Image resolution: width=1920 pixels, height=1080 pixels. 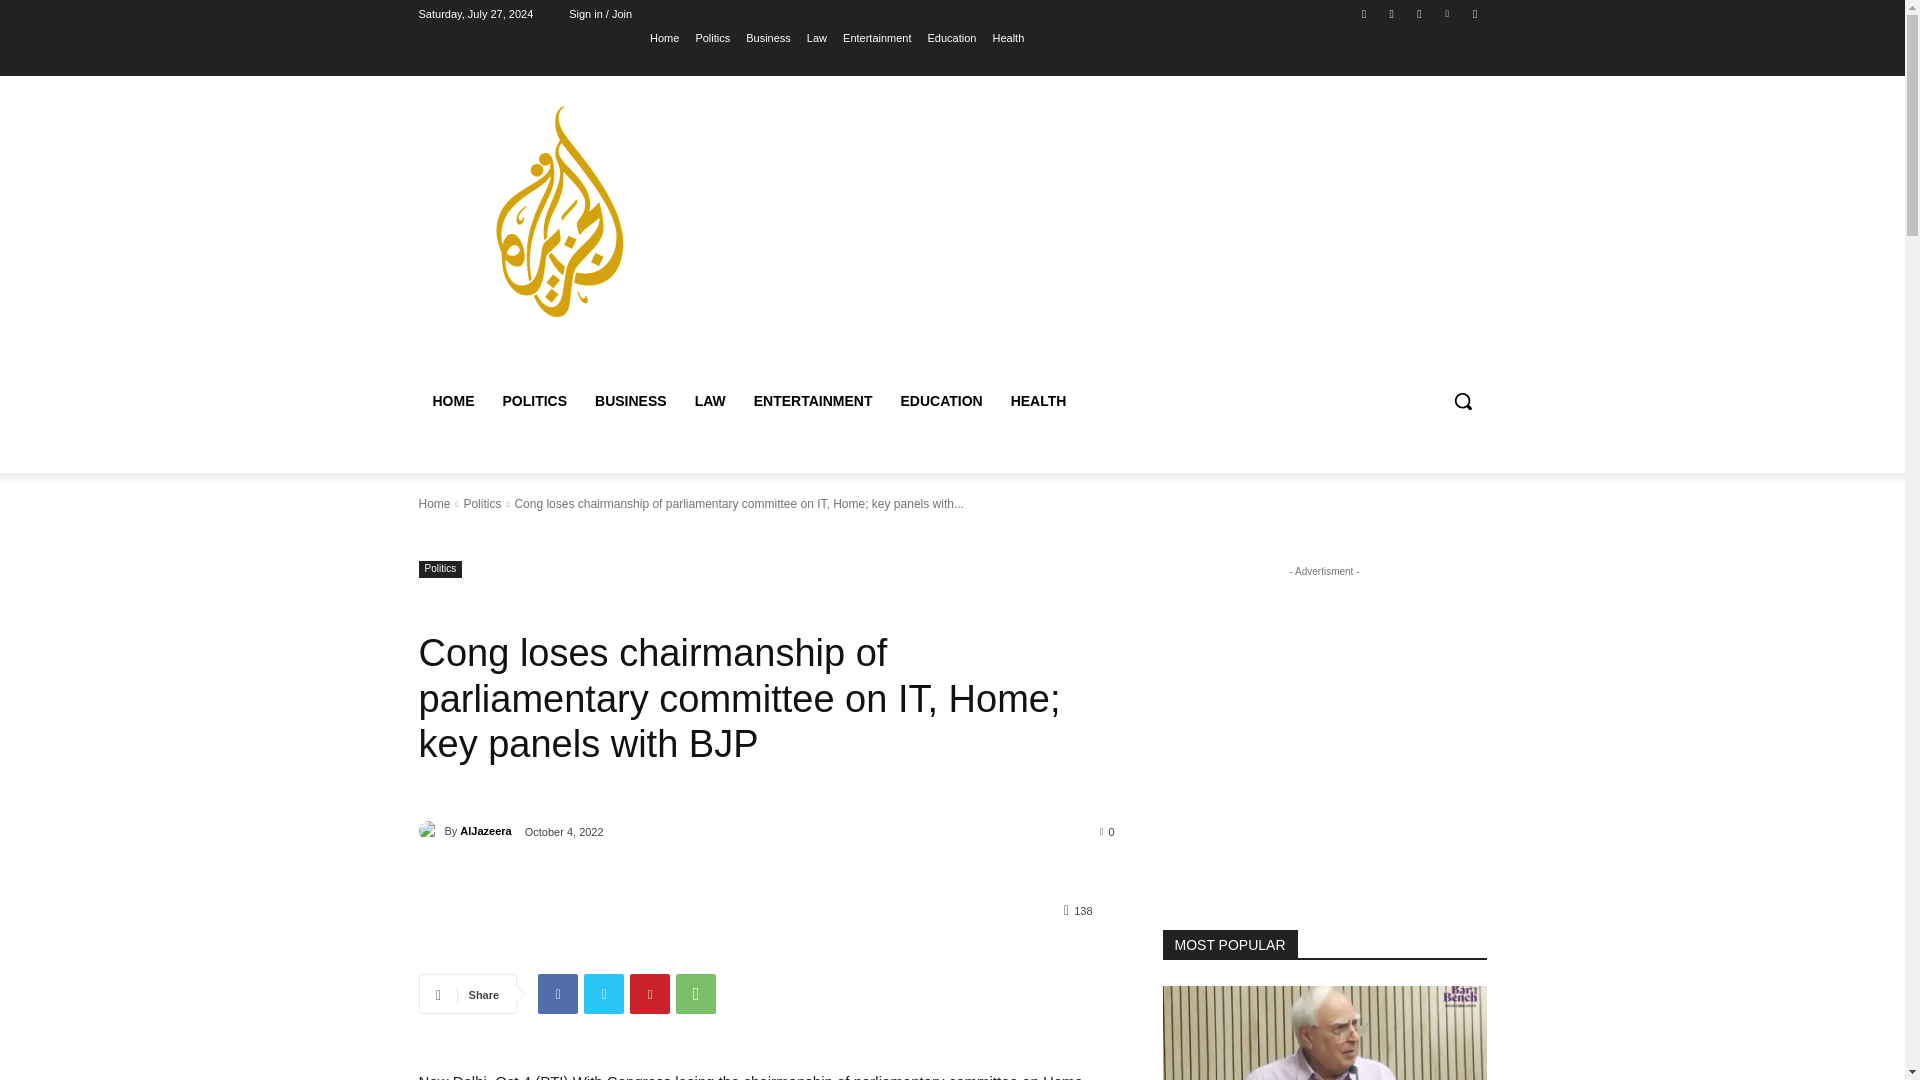 I want to click on WhatsApp, so click(x=696, y=994).